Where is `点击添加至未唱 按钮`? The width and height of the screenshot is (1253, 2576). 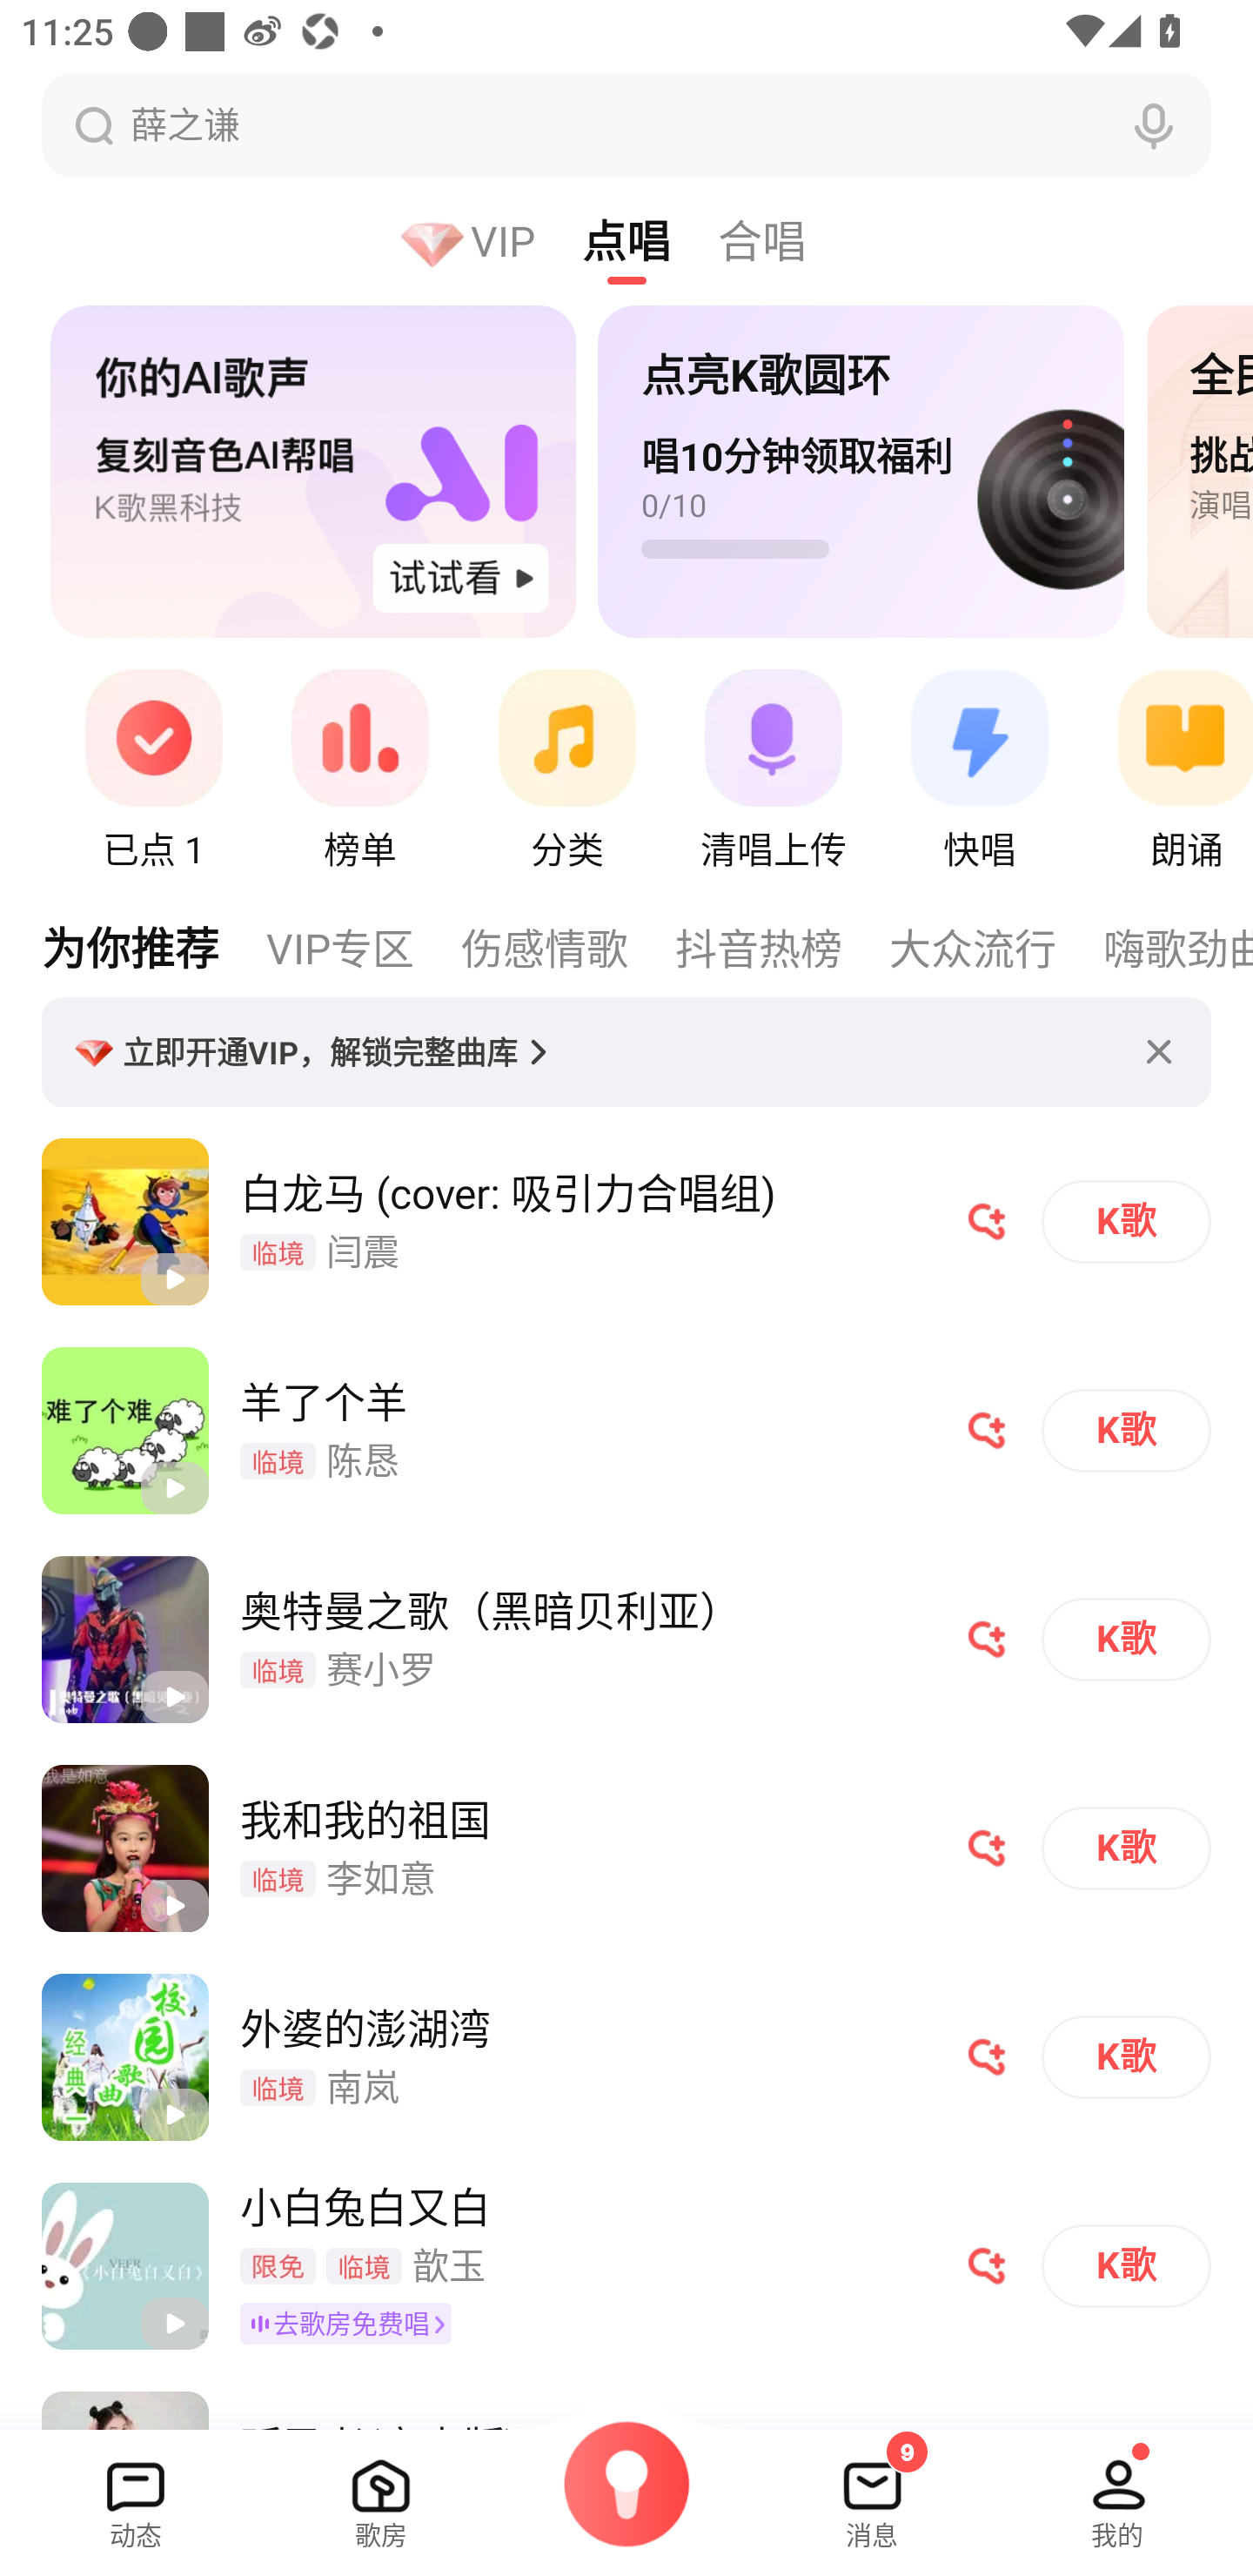
点击添加至未唱 按钮 is located at coordinates (987, 2266).